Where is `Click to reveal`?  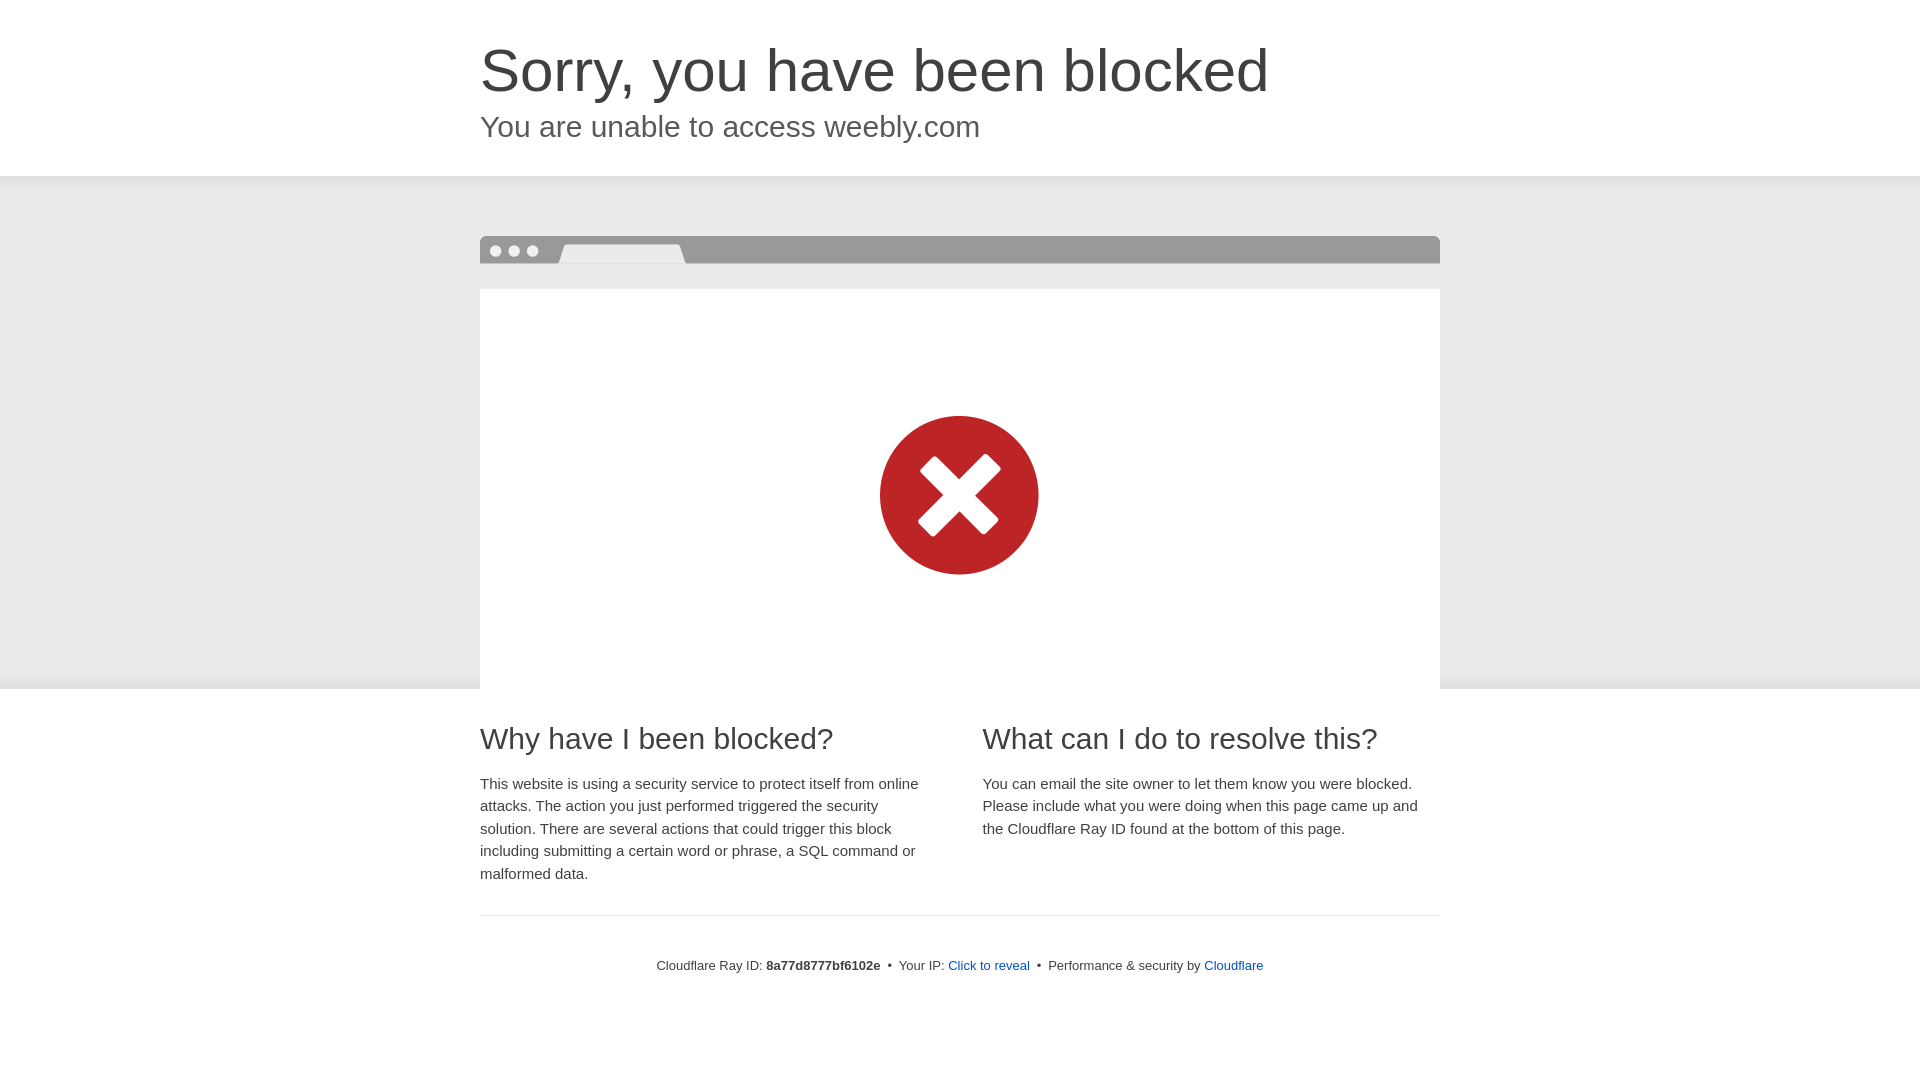
Click to reveal is located at coordinates (988, 966).